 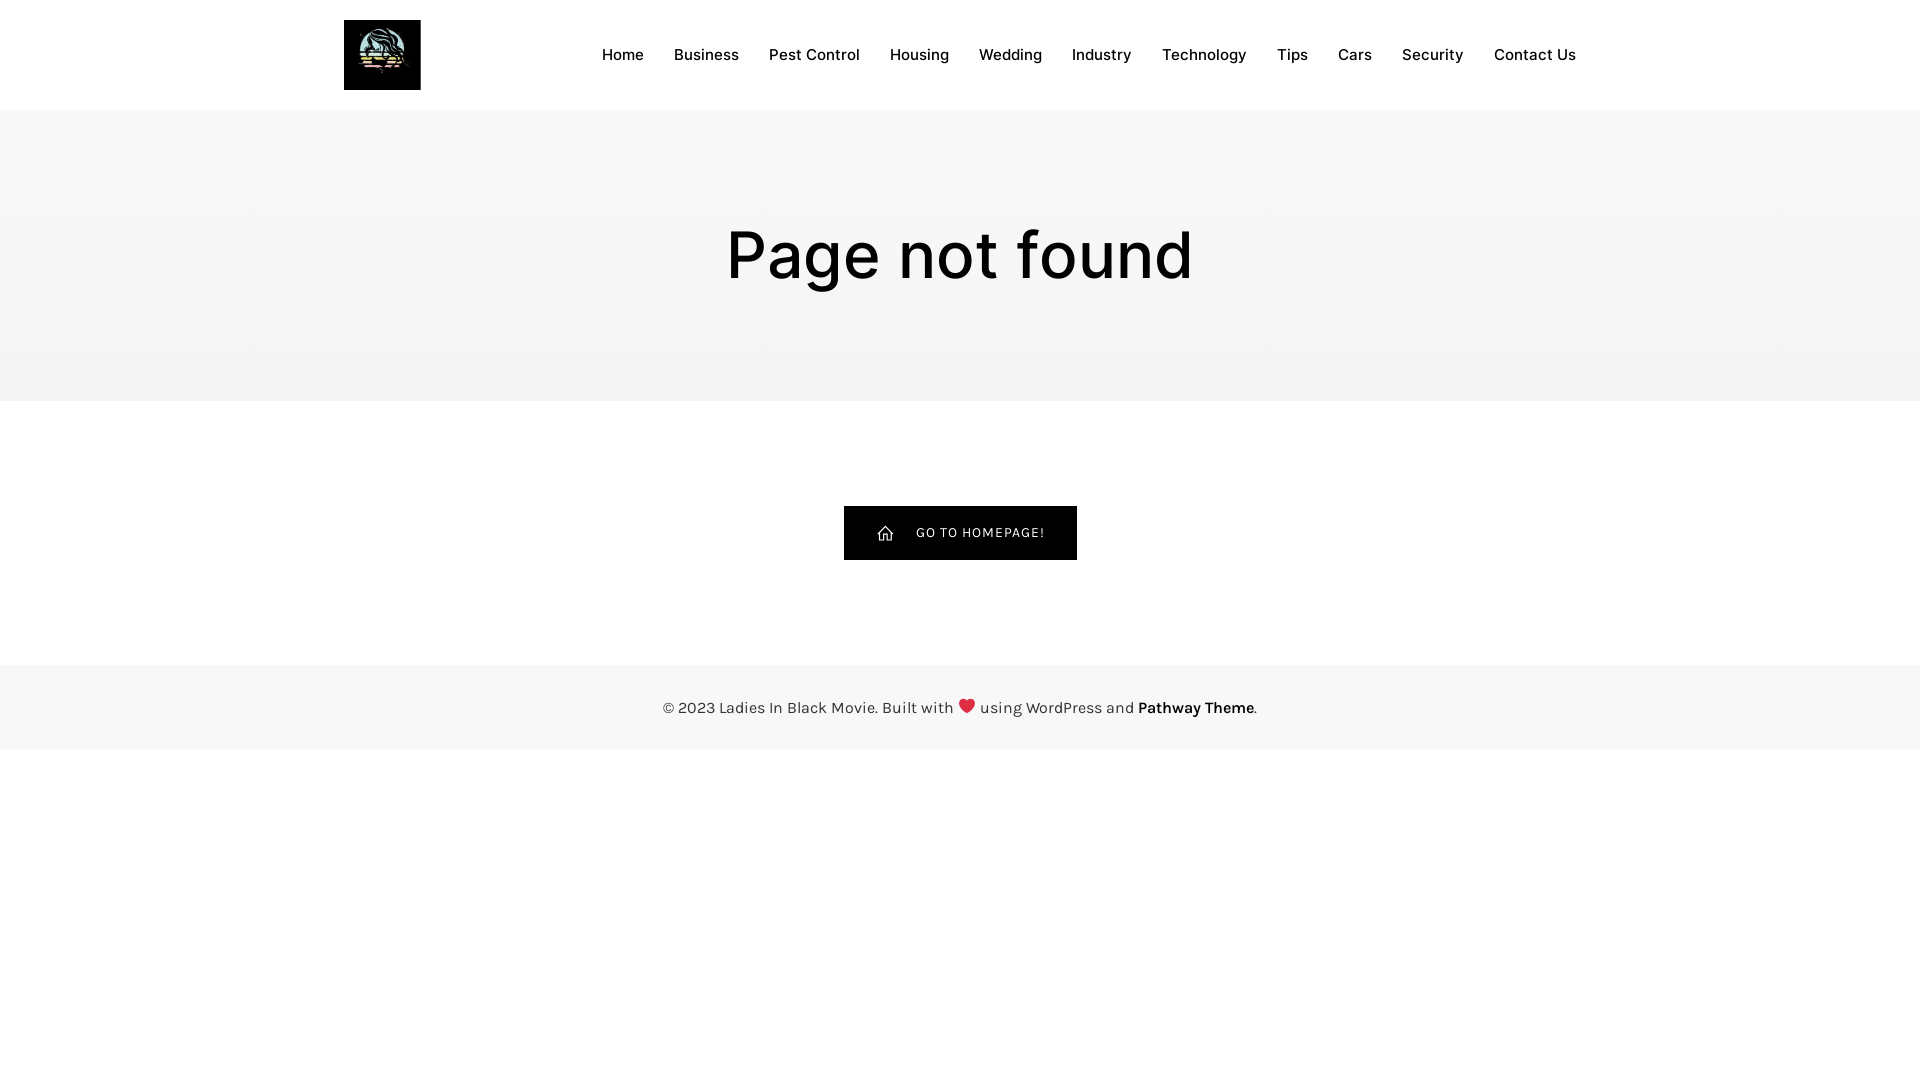 What do you see at coordinates (1355, 56) in the screenshot?
I see `Cars` at bounding box center [1355, 56].